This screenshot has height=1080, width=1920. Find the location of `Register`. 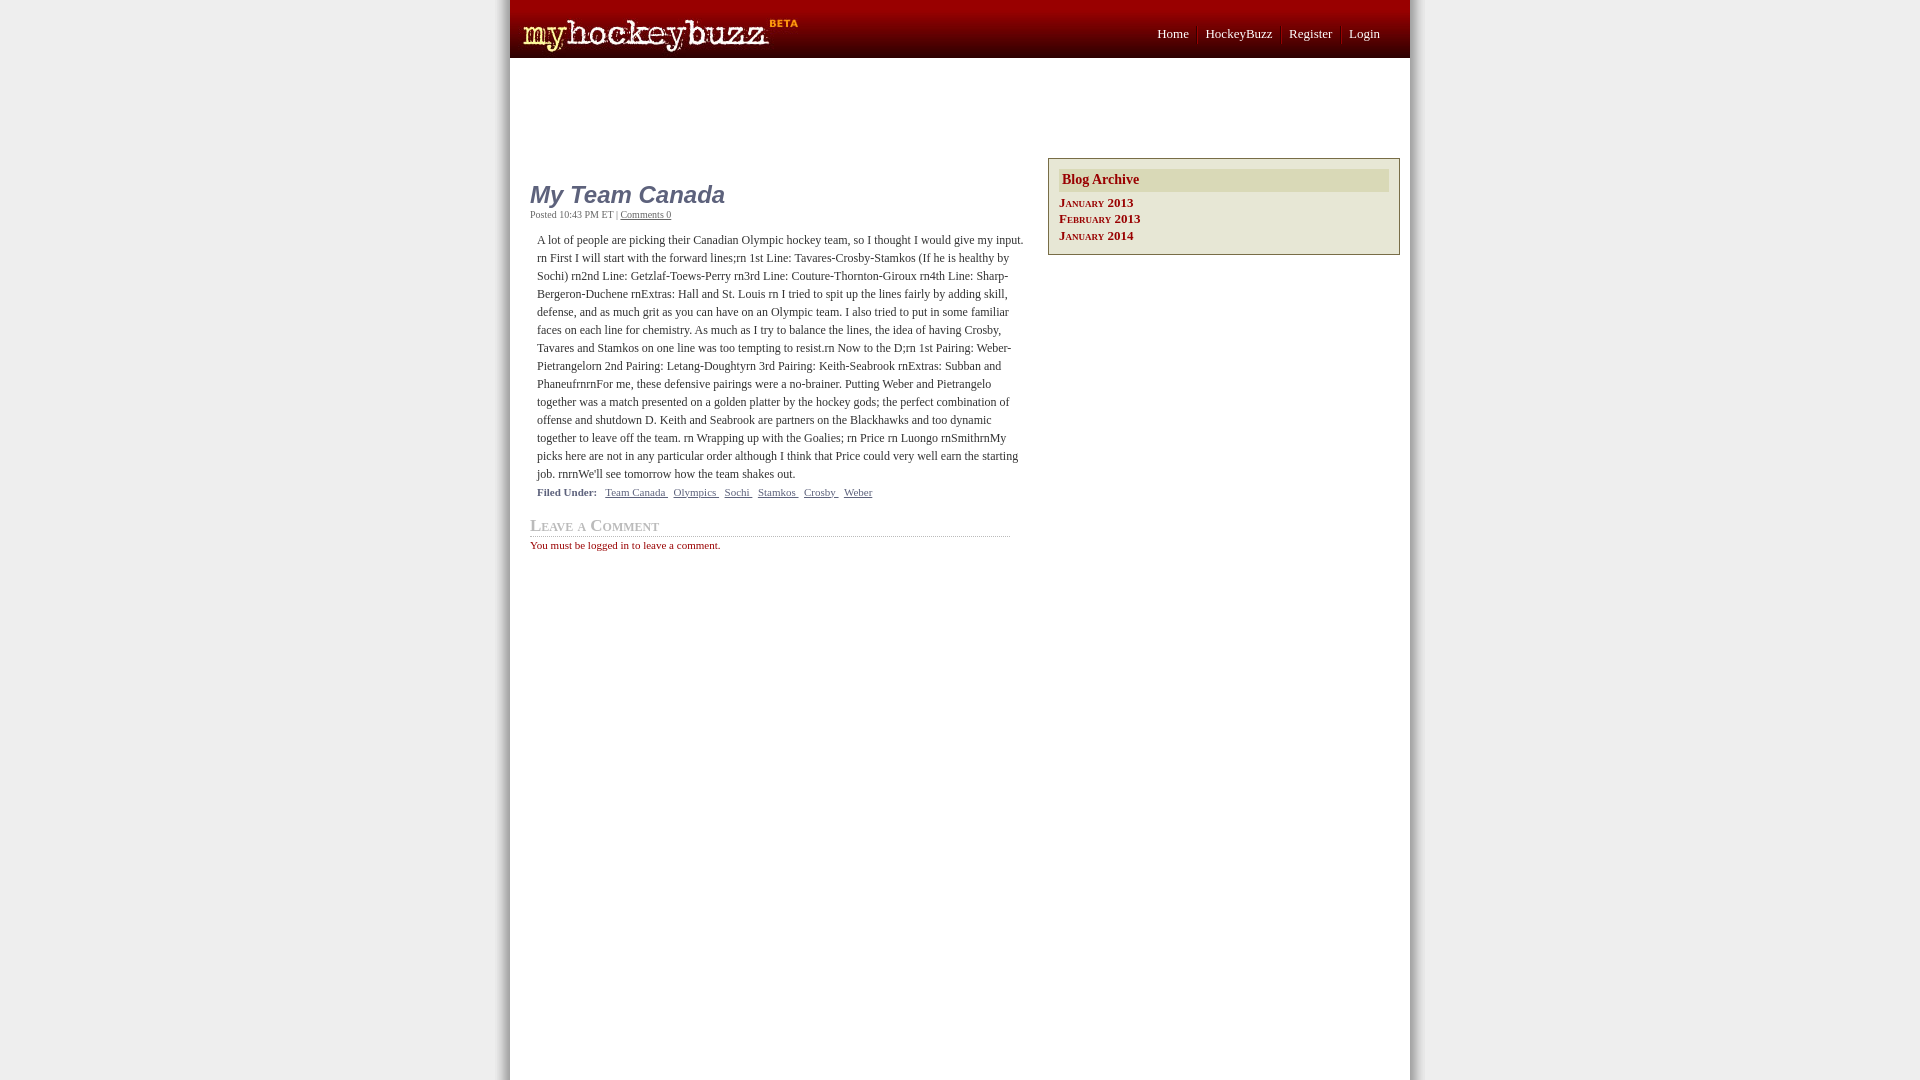

Register is located at coordinates (1310, 33).